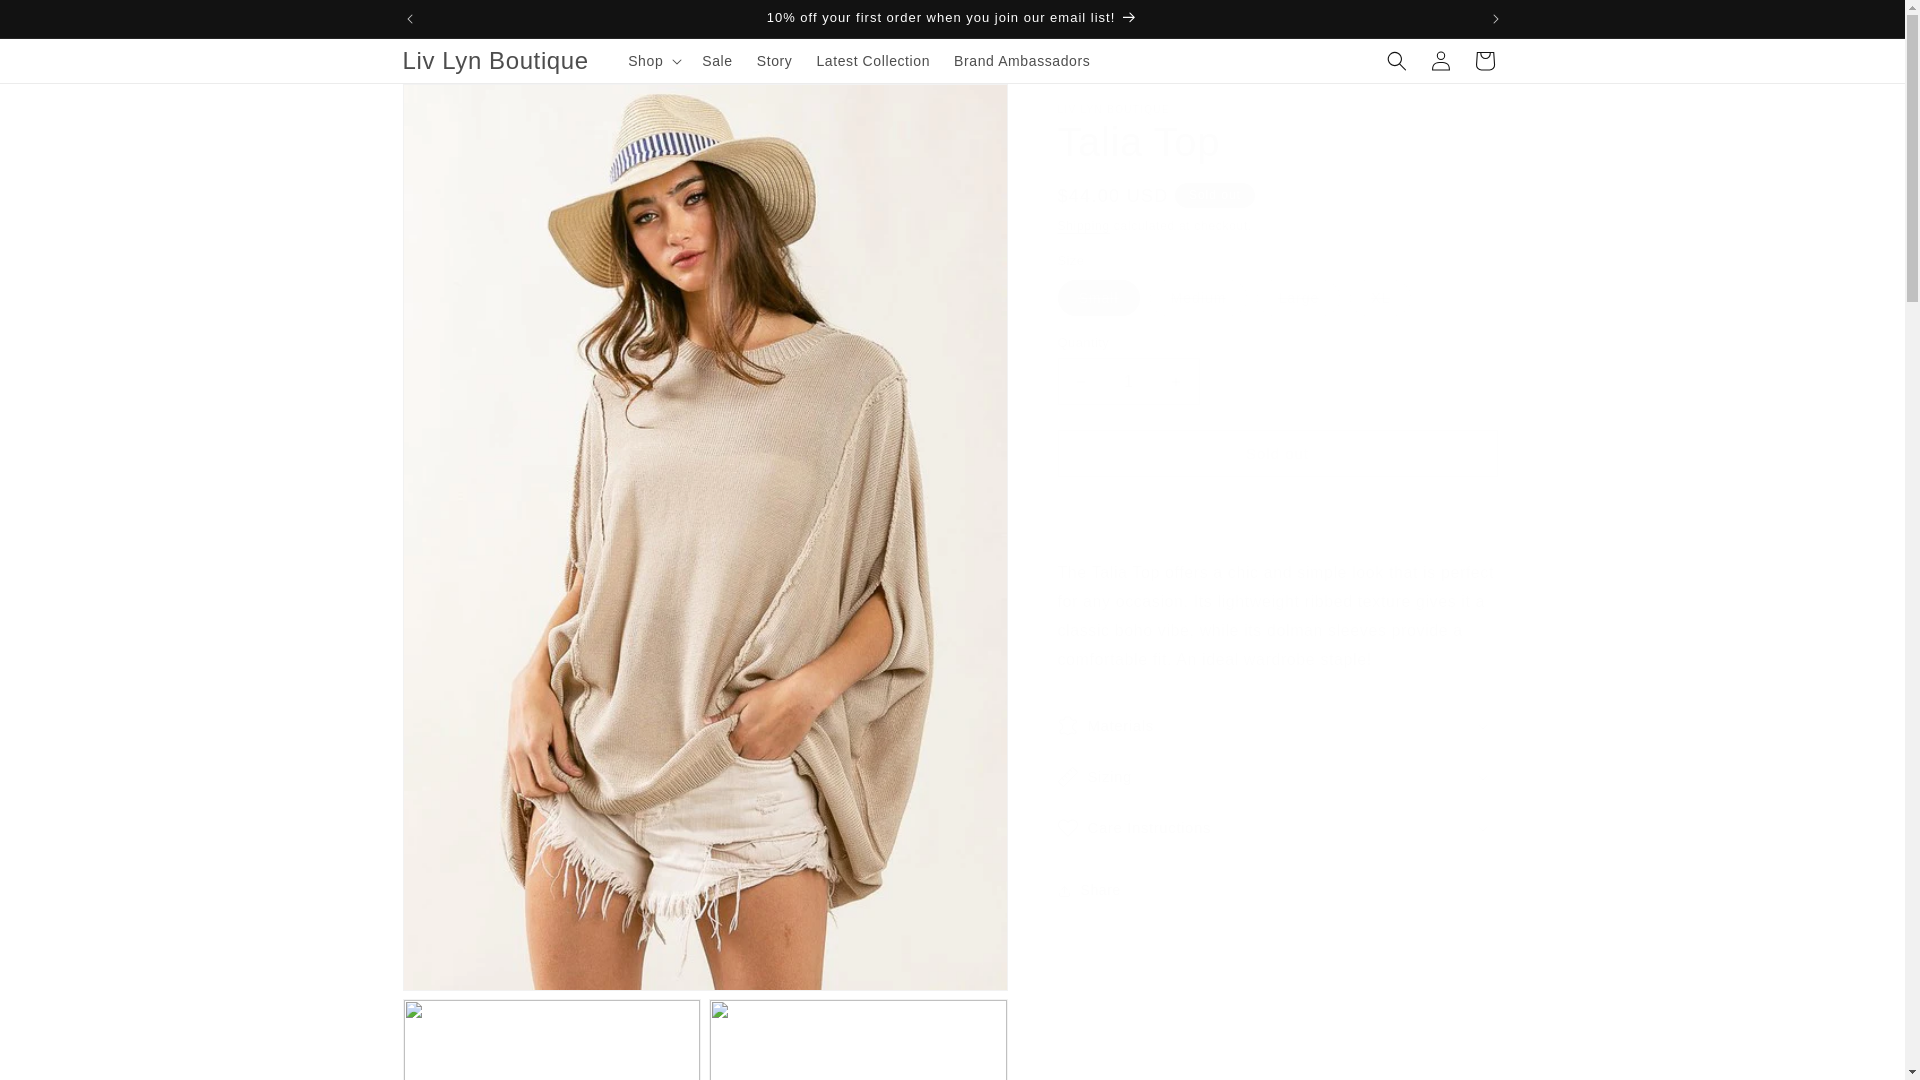 This screenshot has height=1080, width=1920. Describe the element at coordinates (1128, 381) in the screenshot. I see `1` at that location.